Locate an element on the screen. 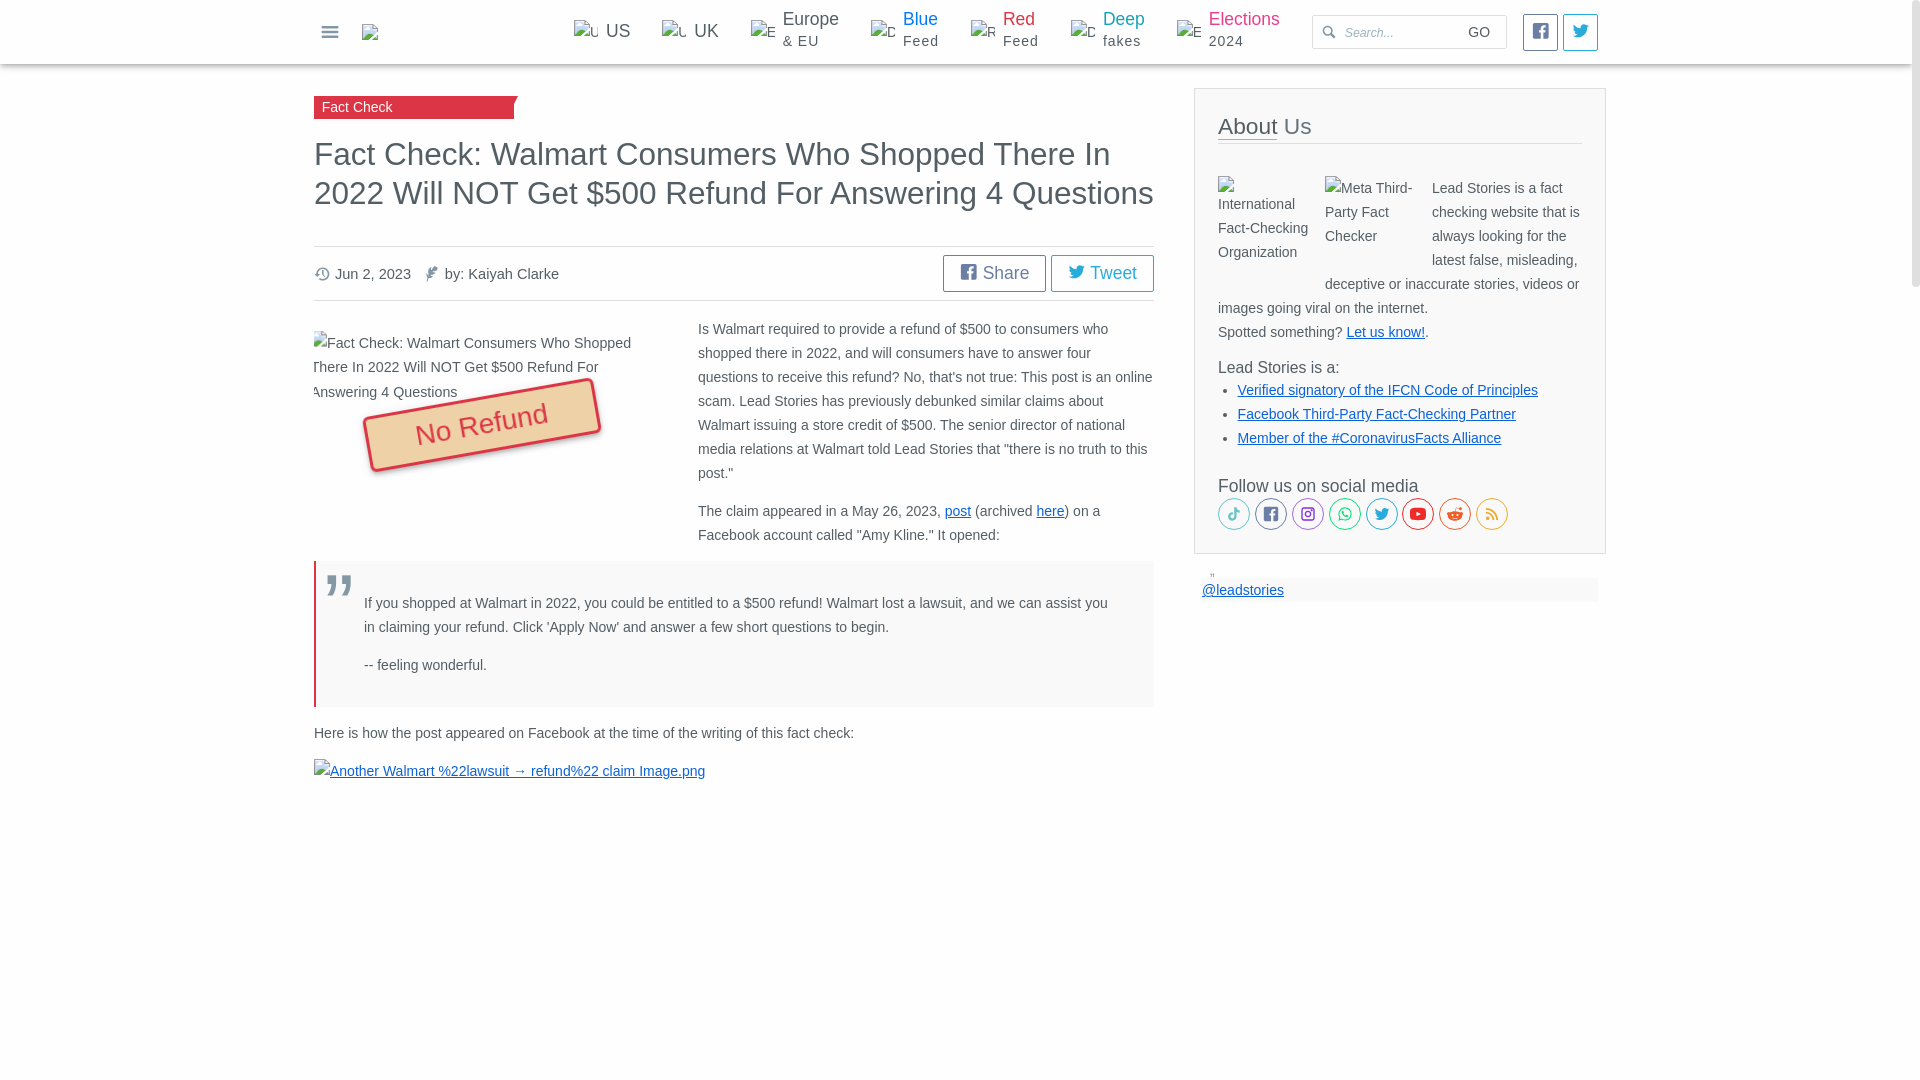 The height and width of the screenshot is (1080, 1920). Tweet is located at coordinates (1228, 32).